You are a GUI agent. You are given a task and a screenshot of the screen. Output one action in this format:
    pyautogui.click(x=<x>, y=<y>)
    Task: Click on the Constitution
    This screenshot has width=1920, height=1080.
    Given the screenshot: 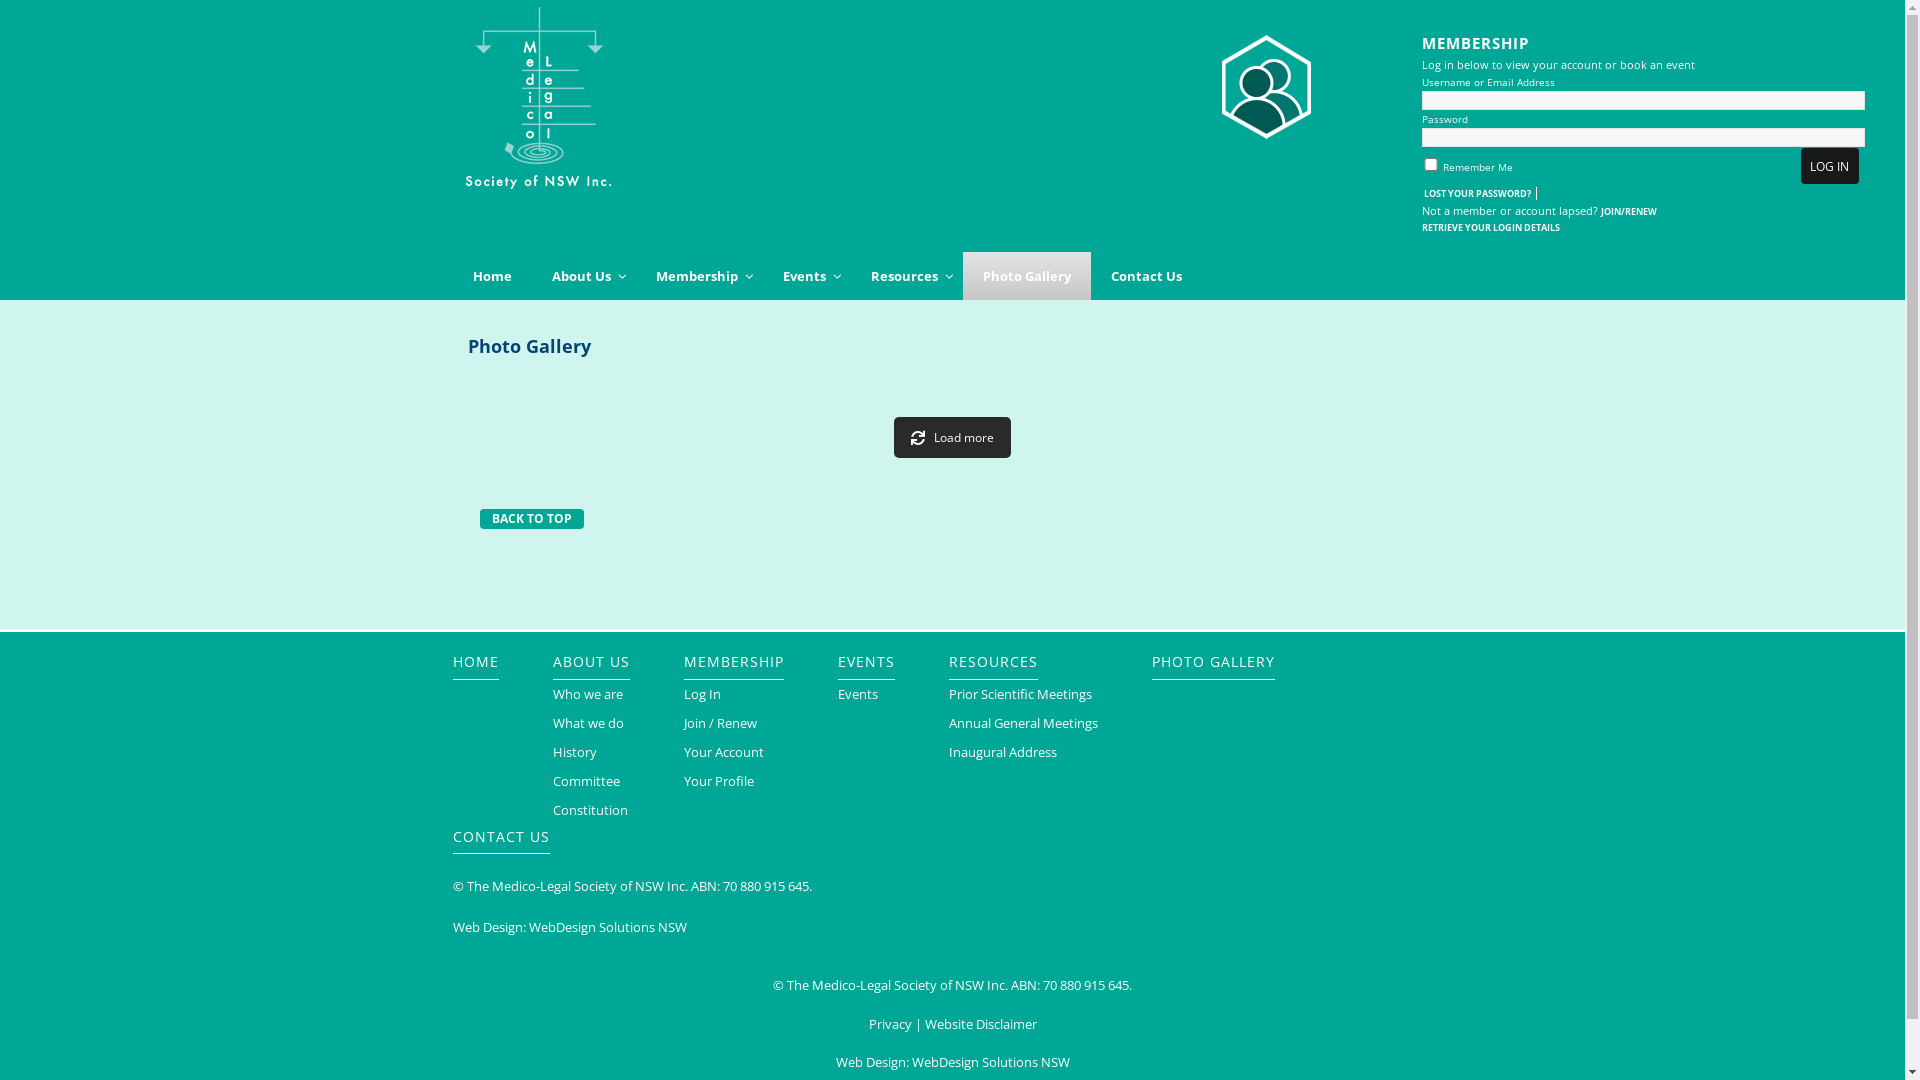 What is the action you would take?
    pyautogui.click(x=590, y=810)
    